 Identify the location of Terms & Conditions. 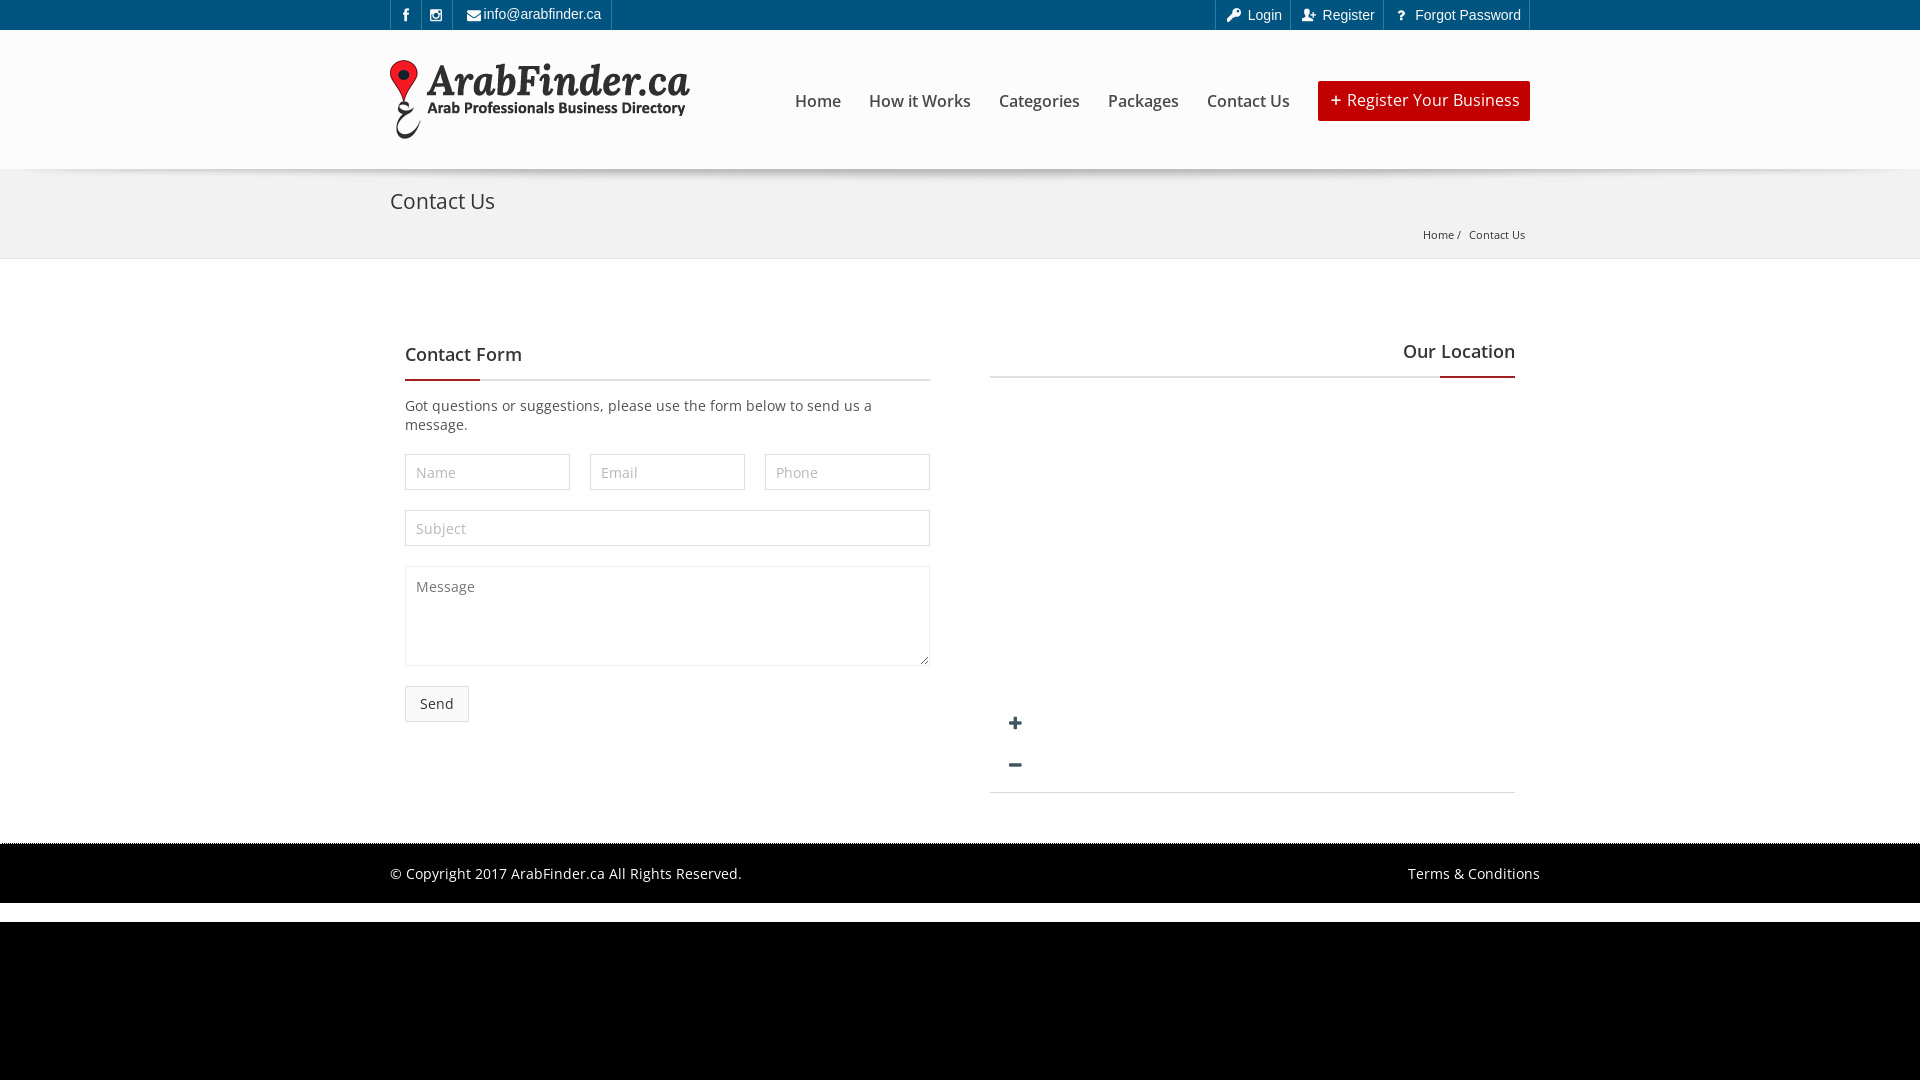
(1474, 873).